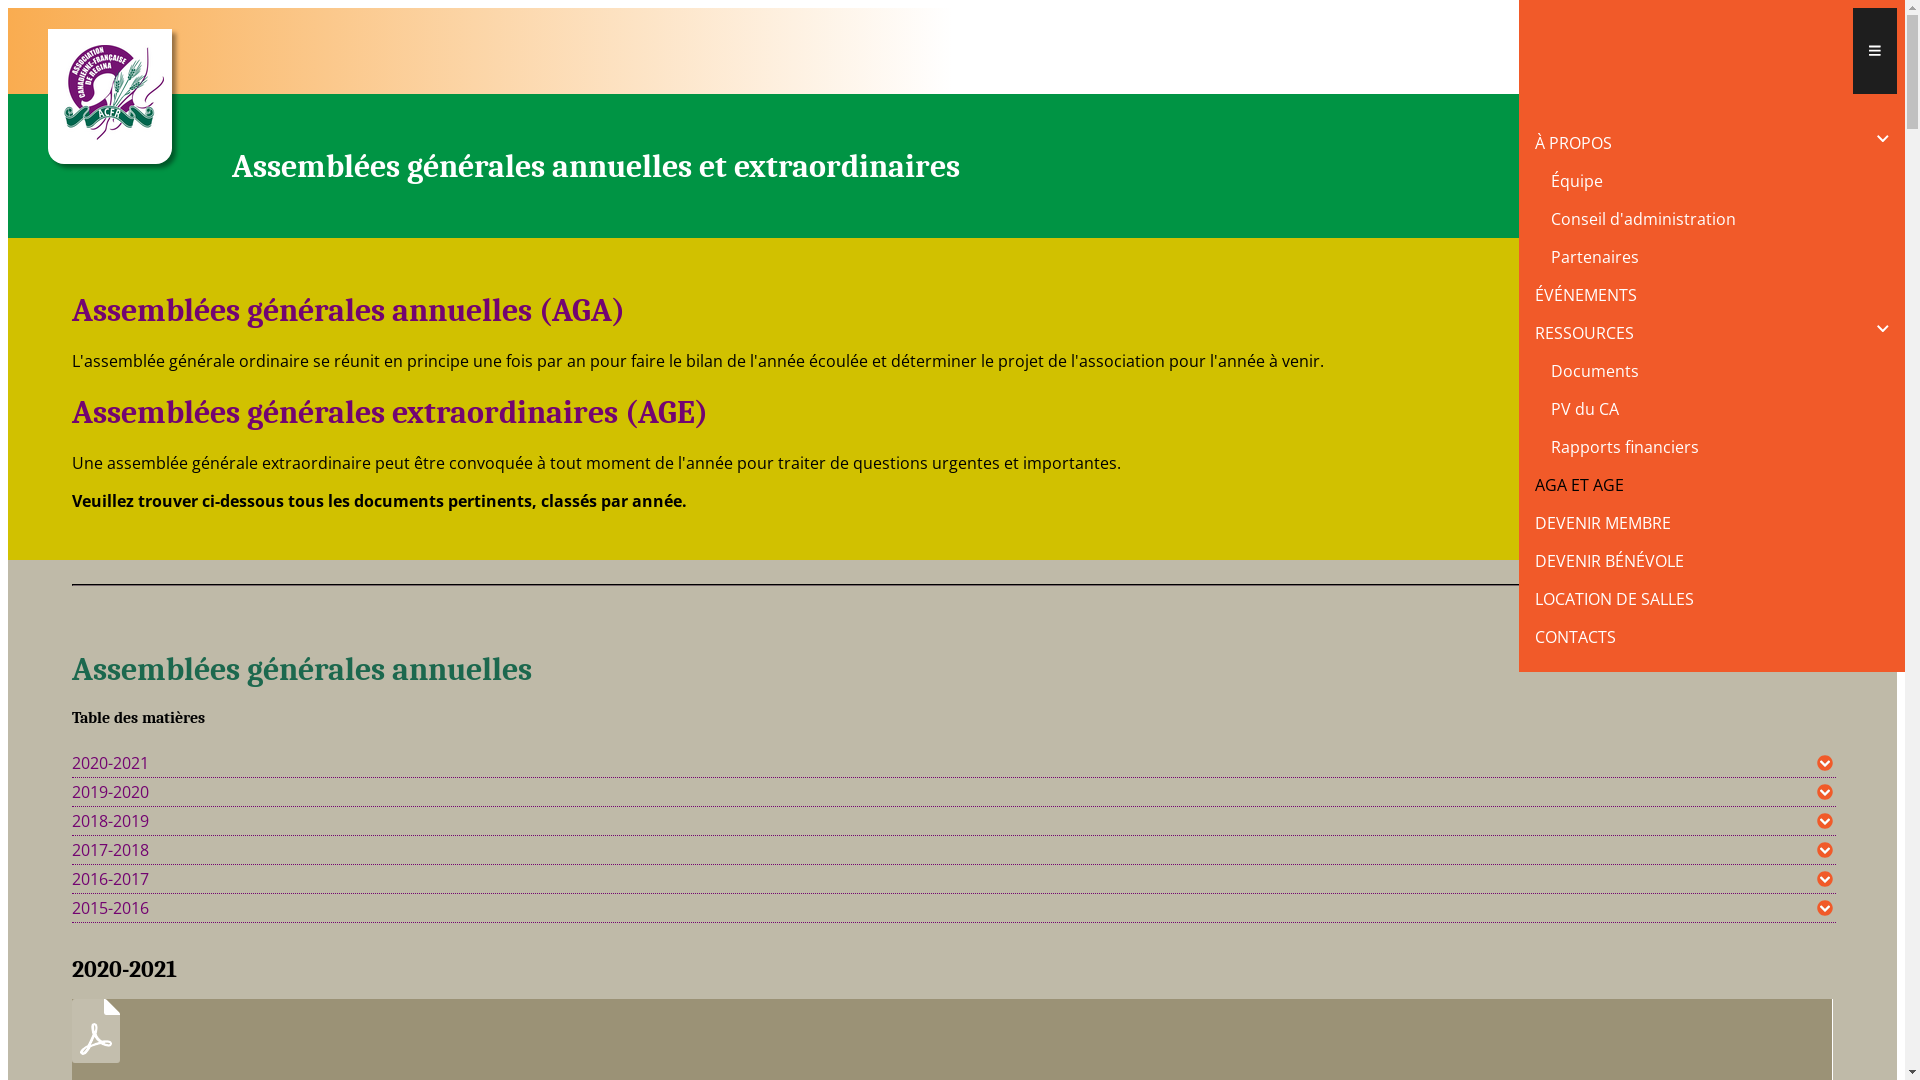  Describe the element at coordinates (1712, 637) in the screenshot. I see `CONTACTS` at that location.